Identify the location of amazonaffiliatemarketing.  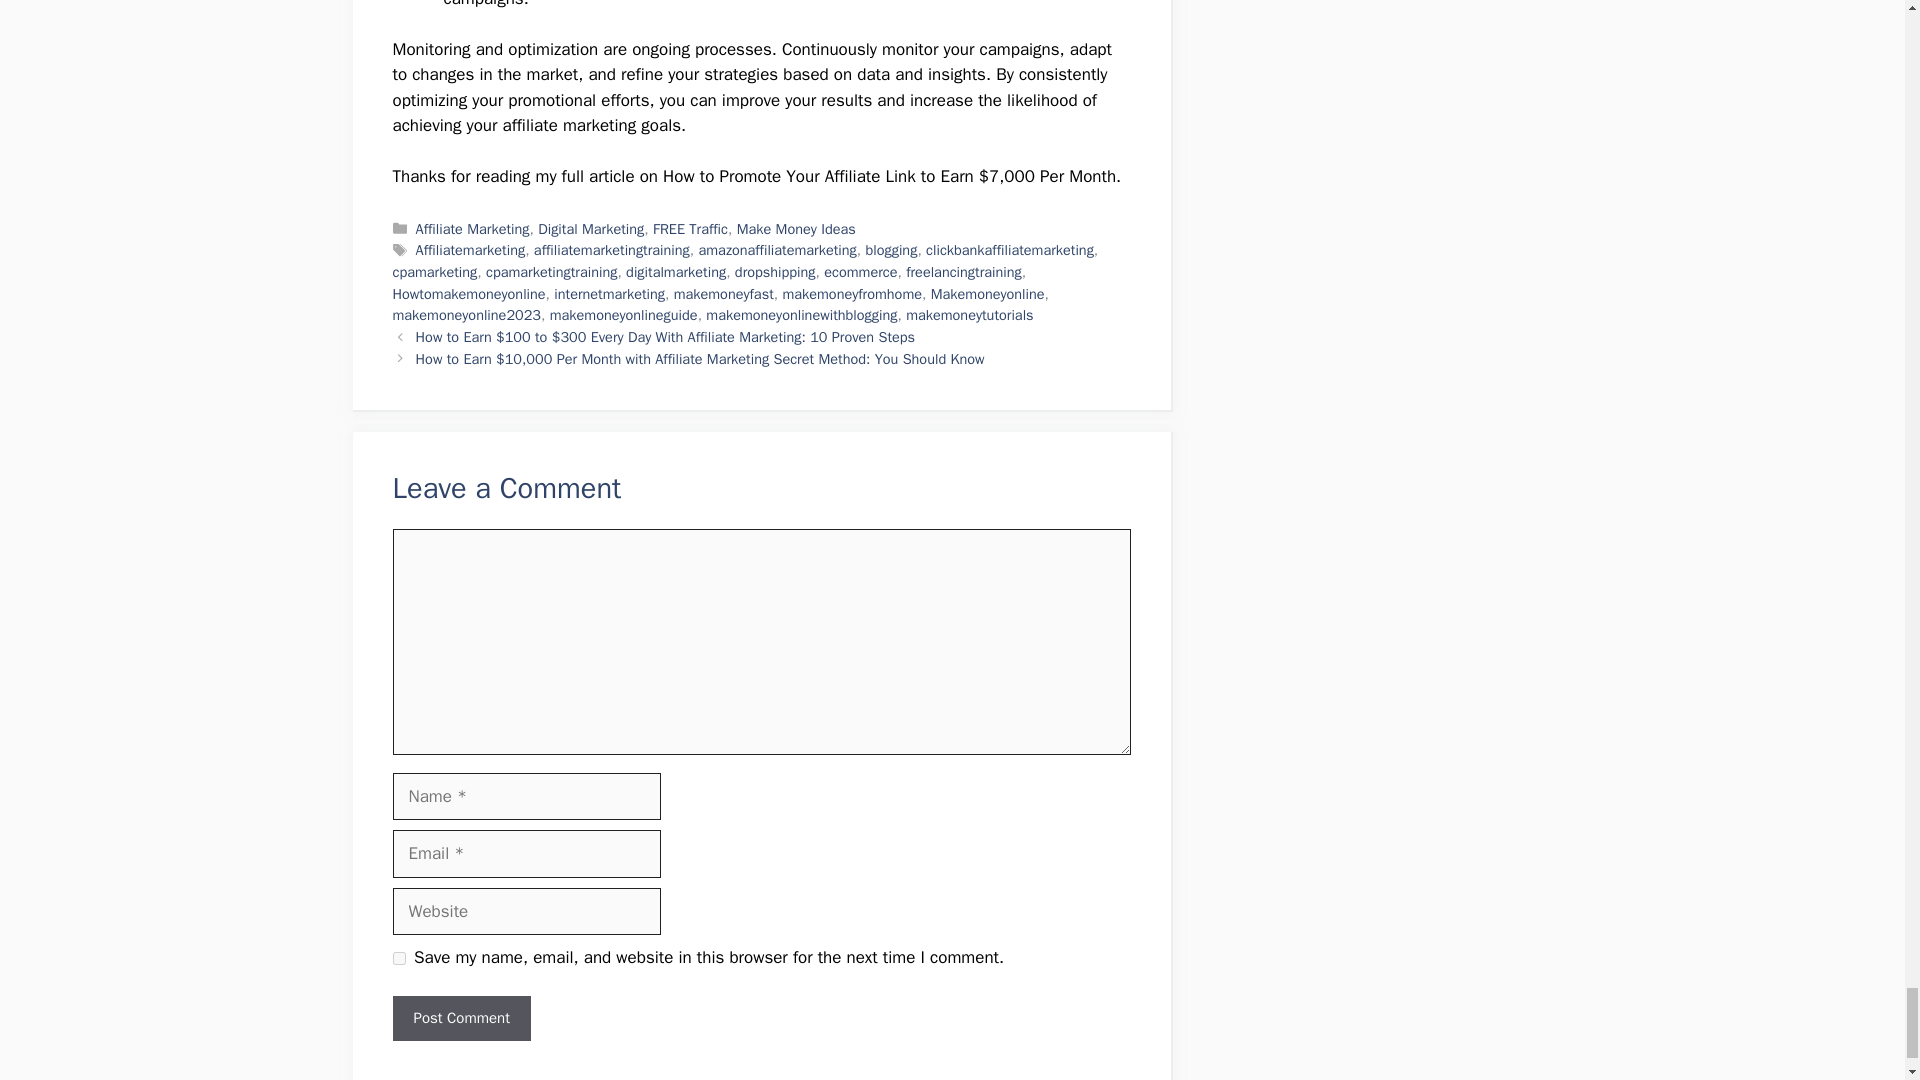
(777, 250).